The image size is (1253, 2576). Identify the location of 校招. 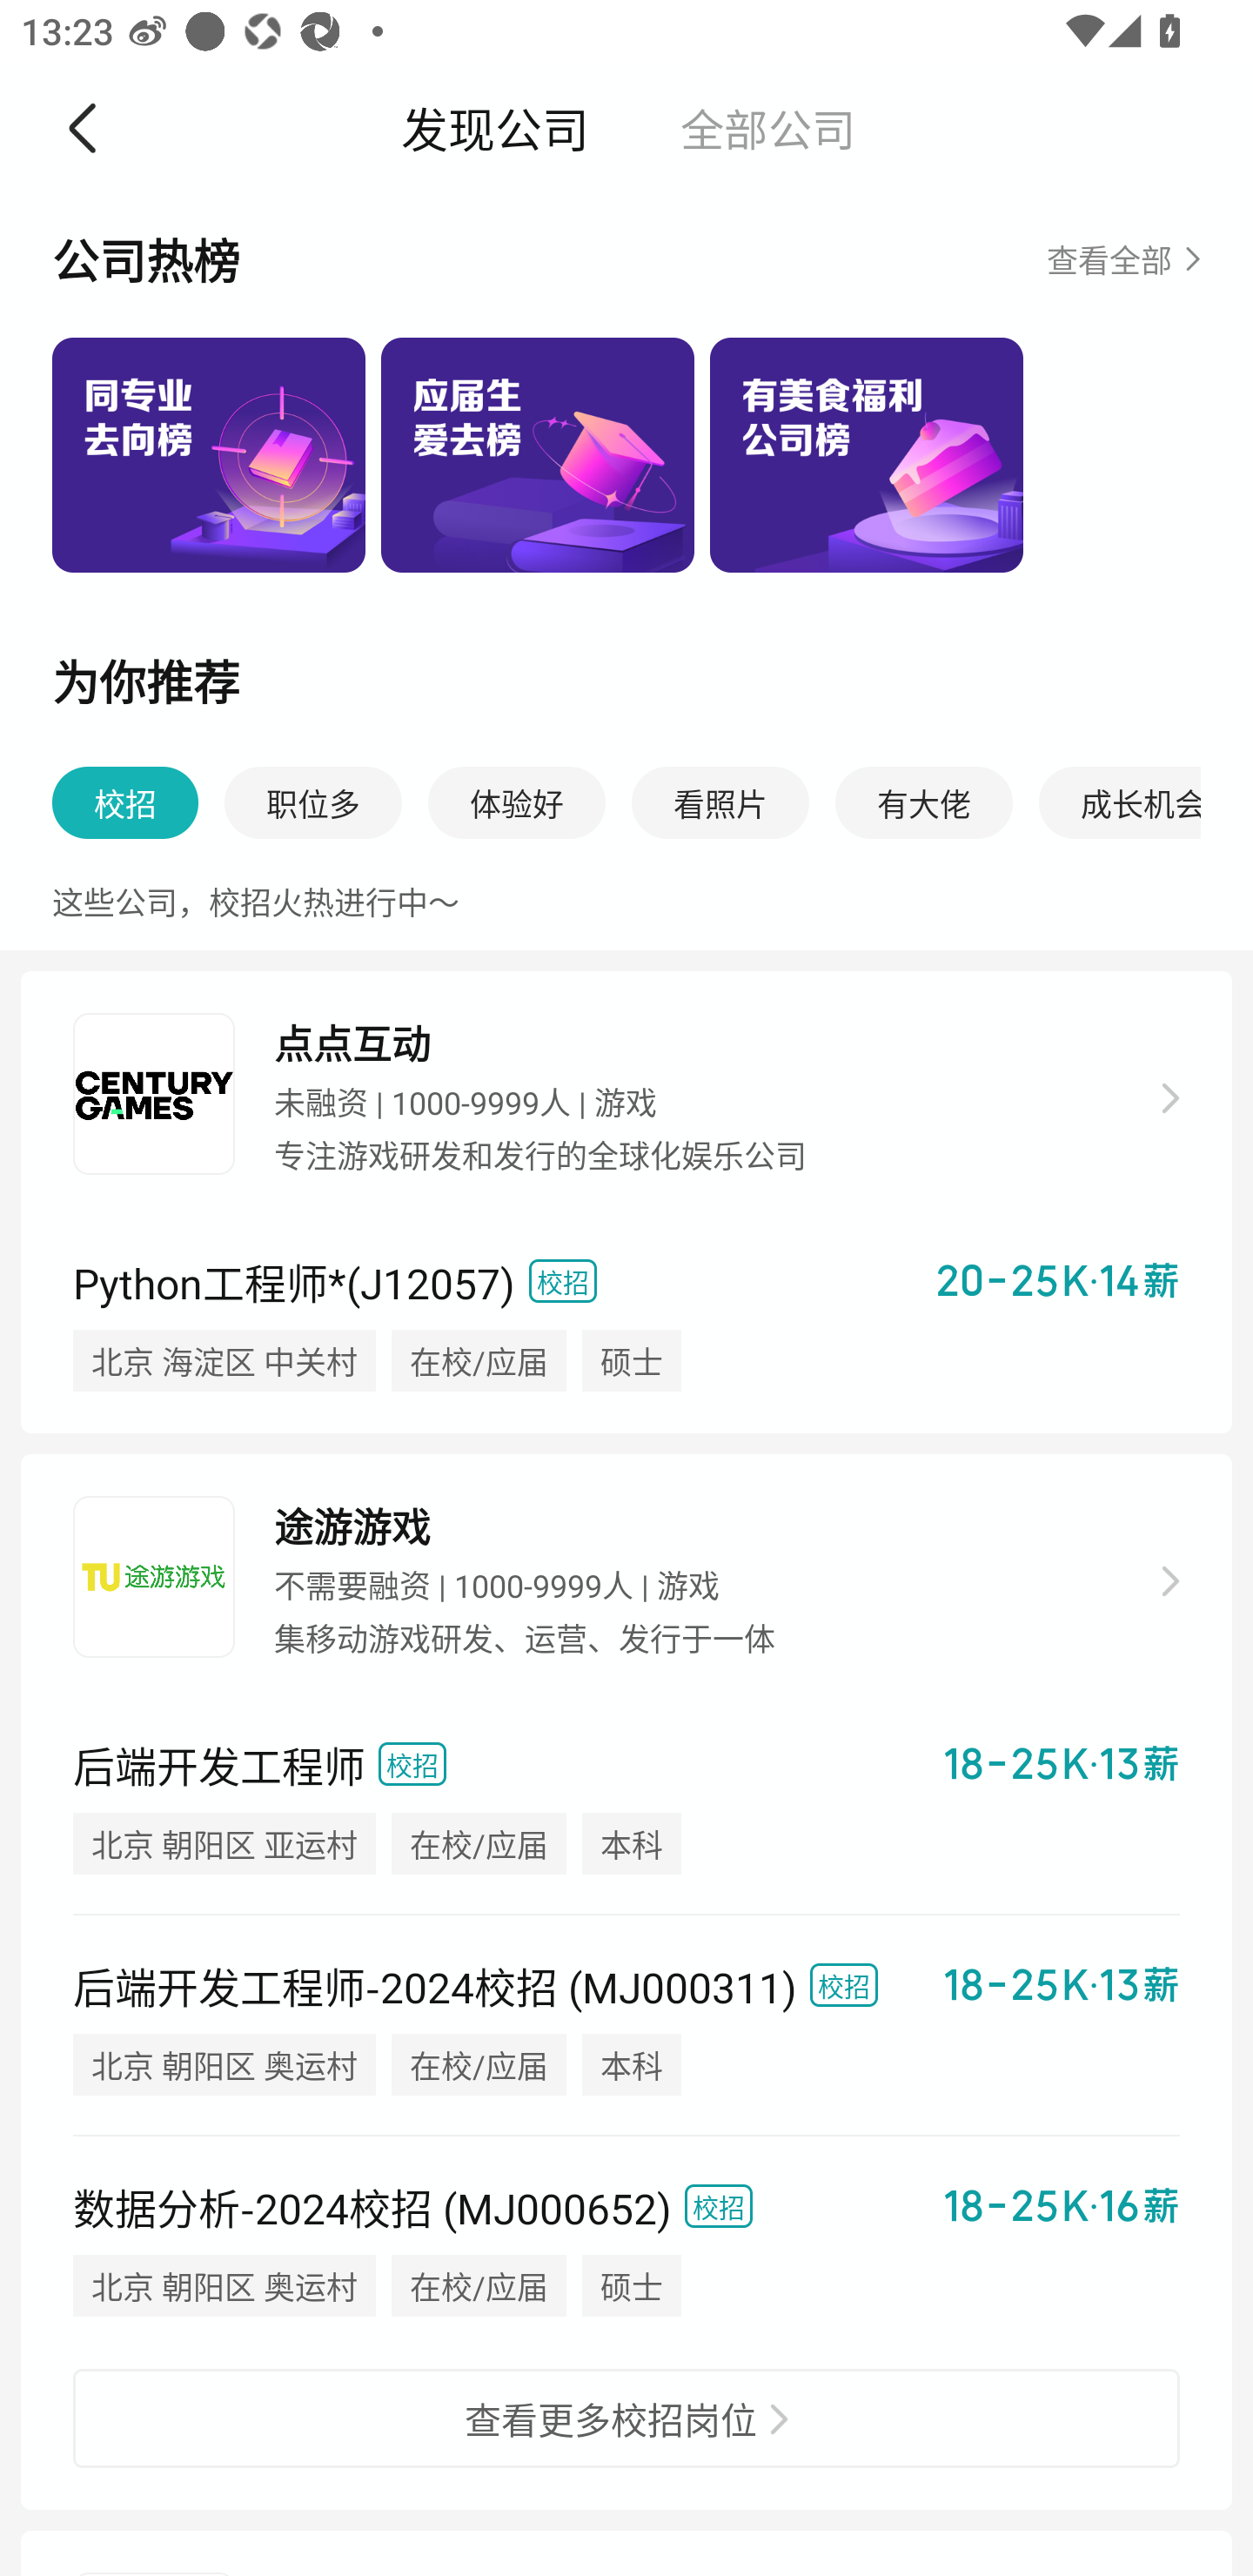
(125, 803).